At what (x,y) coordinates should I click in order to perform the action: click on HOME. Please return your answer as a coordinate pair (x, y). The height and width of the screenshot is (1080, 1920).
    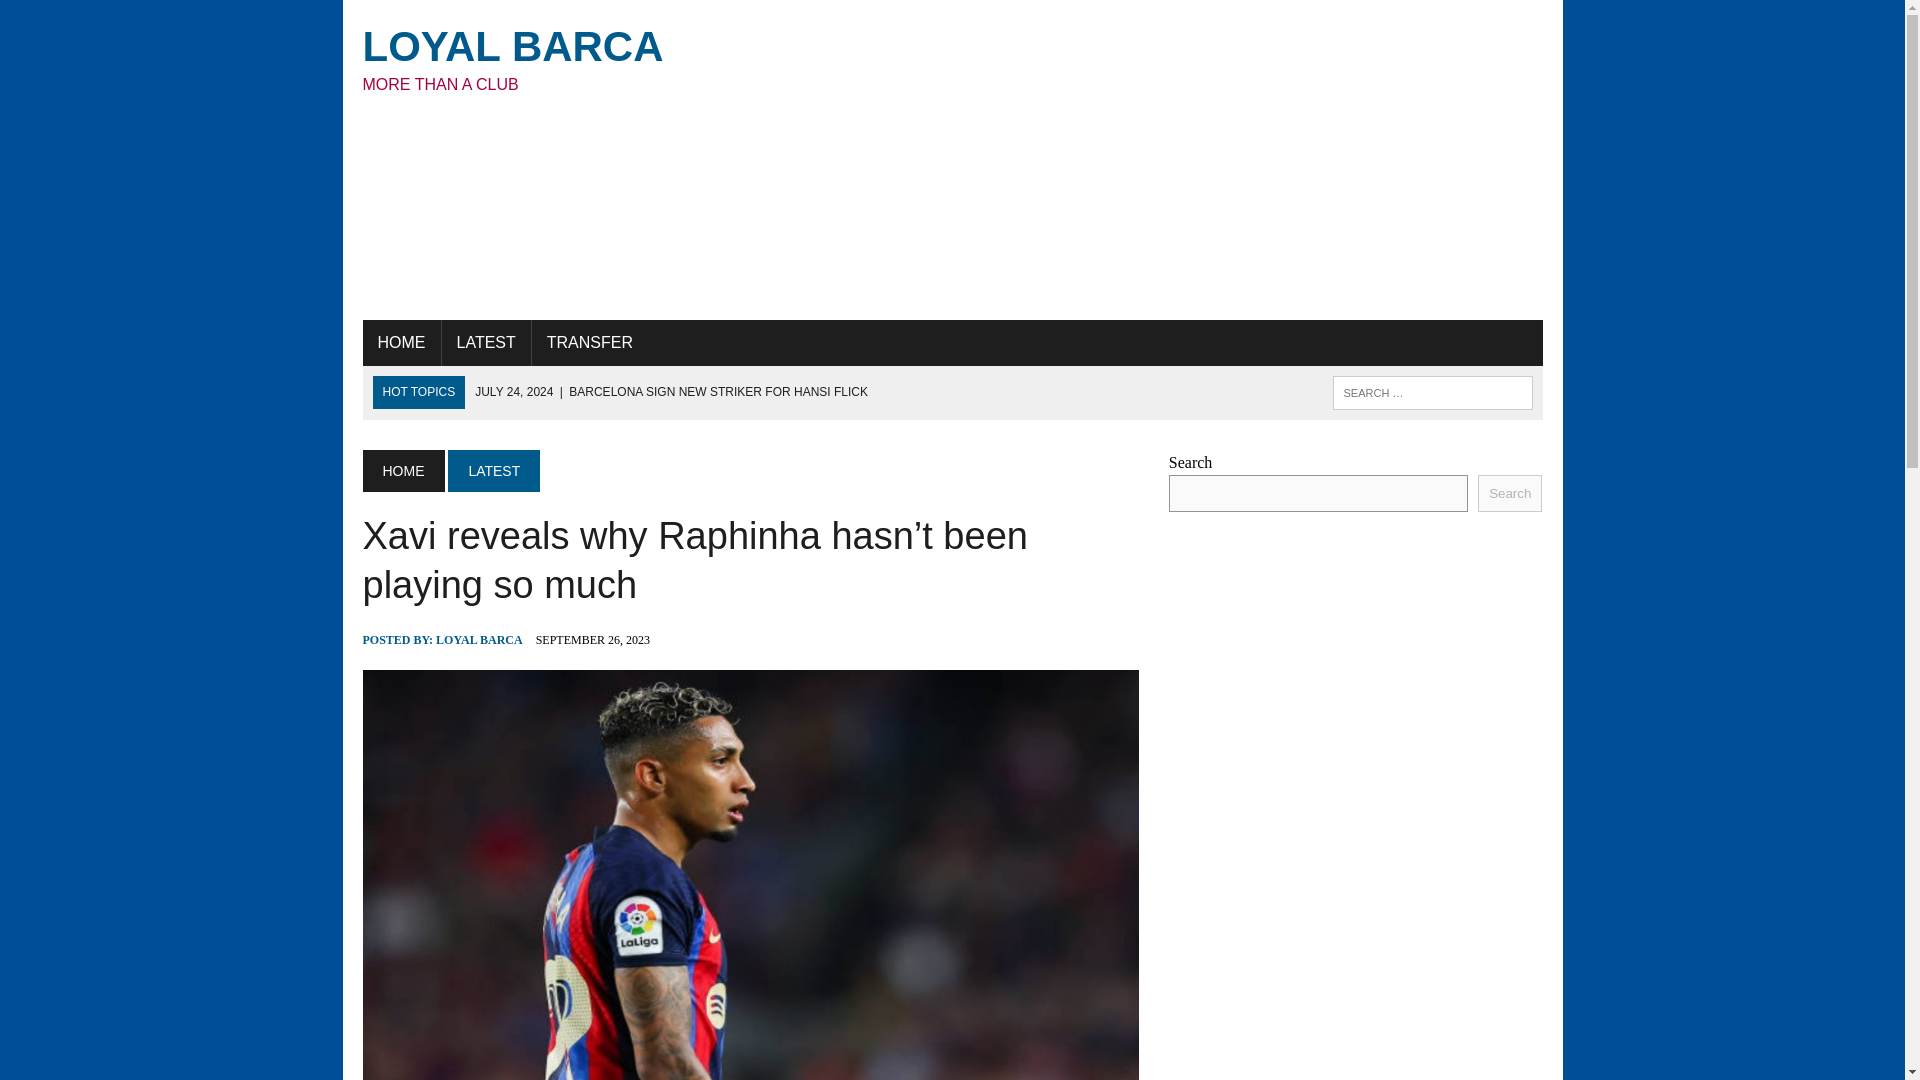
    Looking at the image, I should click on (400, 342).